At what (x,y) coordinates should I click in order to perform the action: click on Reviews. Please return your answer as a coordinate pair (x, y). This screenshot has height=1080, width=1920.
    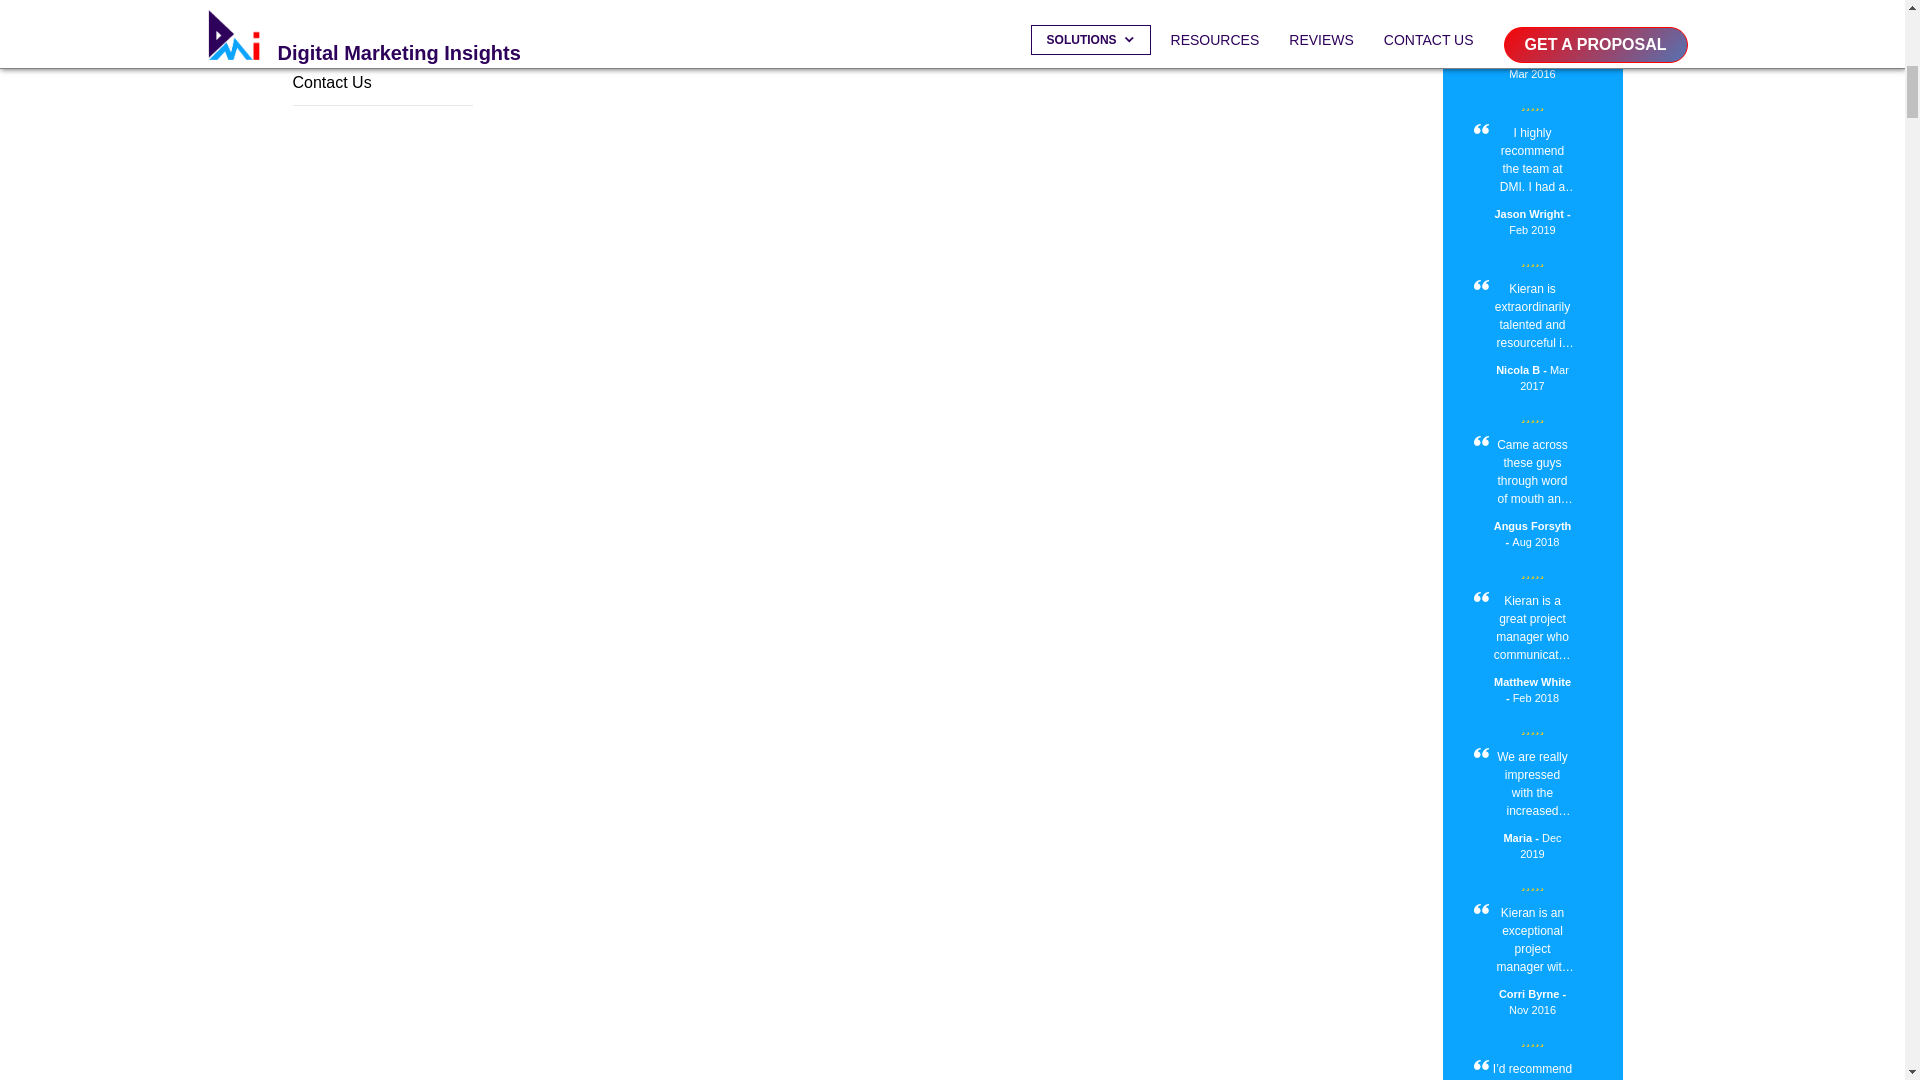
    Looking at the image, I should click on (382, 42).